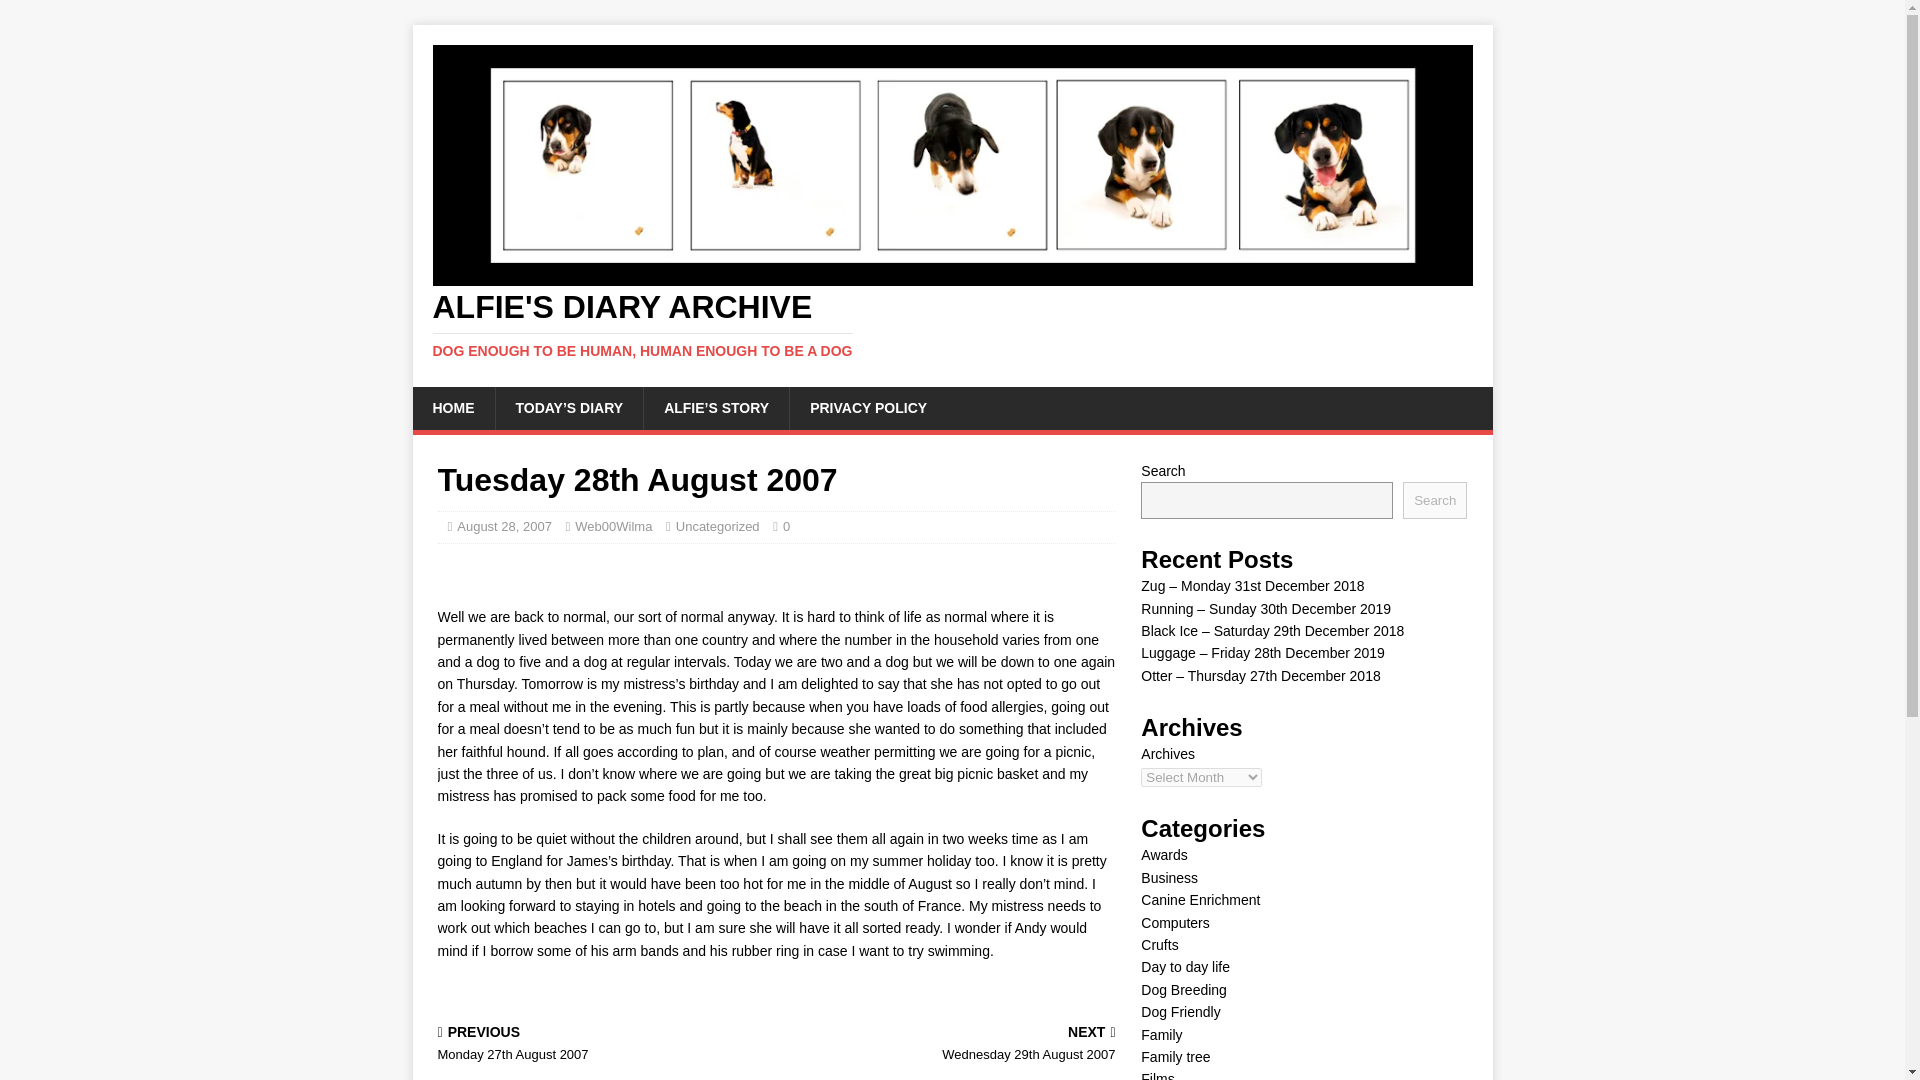 Image resolution: width=1920 pixels, height=1080 pixels. Describe the element at coordinates (718, 526) in the screenshot. I see `Dog Friendly` at that location.